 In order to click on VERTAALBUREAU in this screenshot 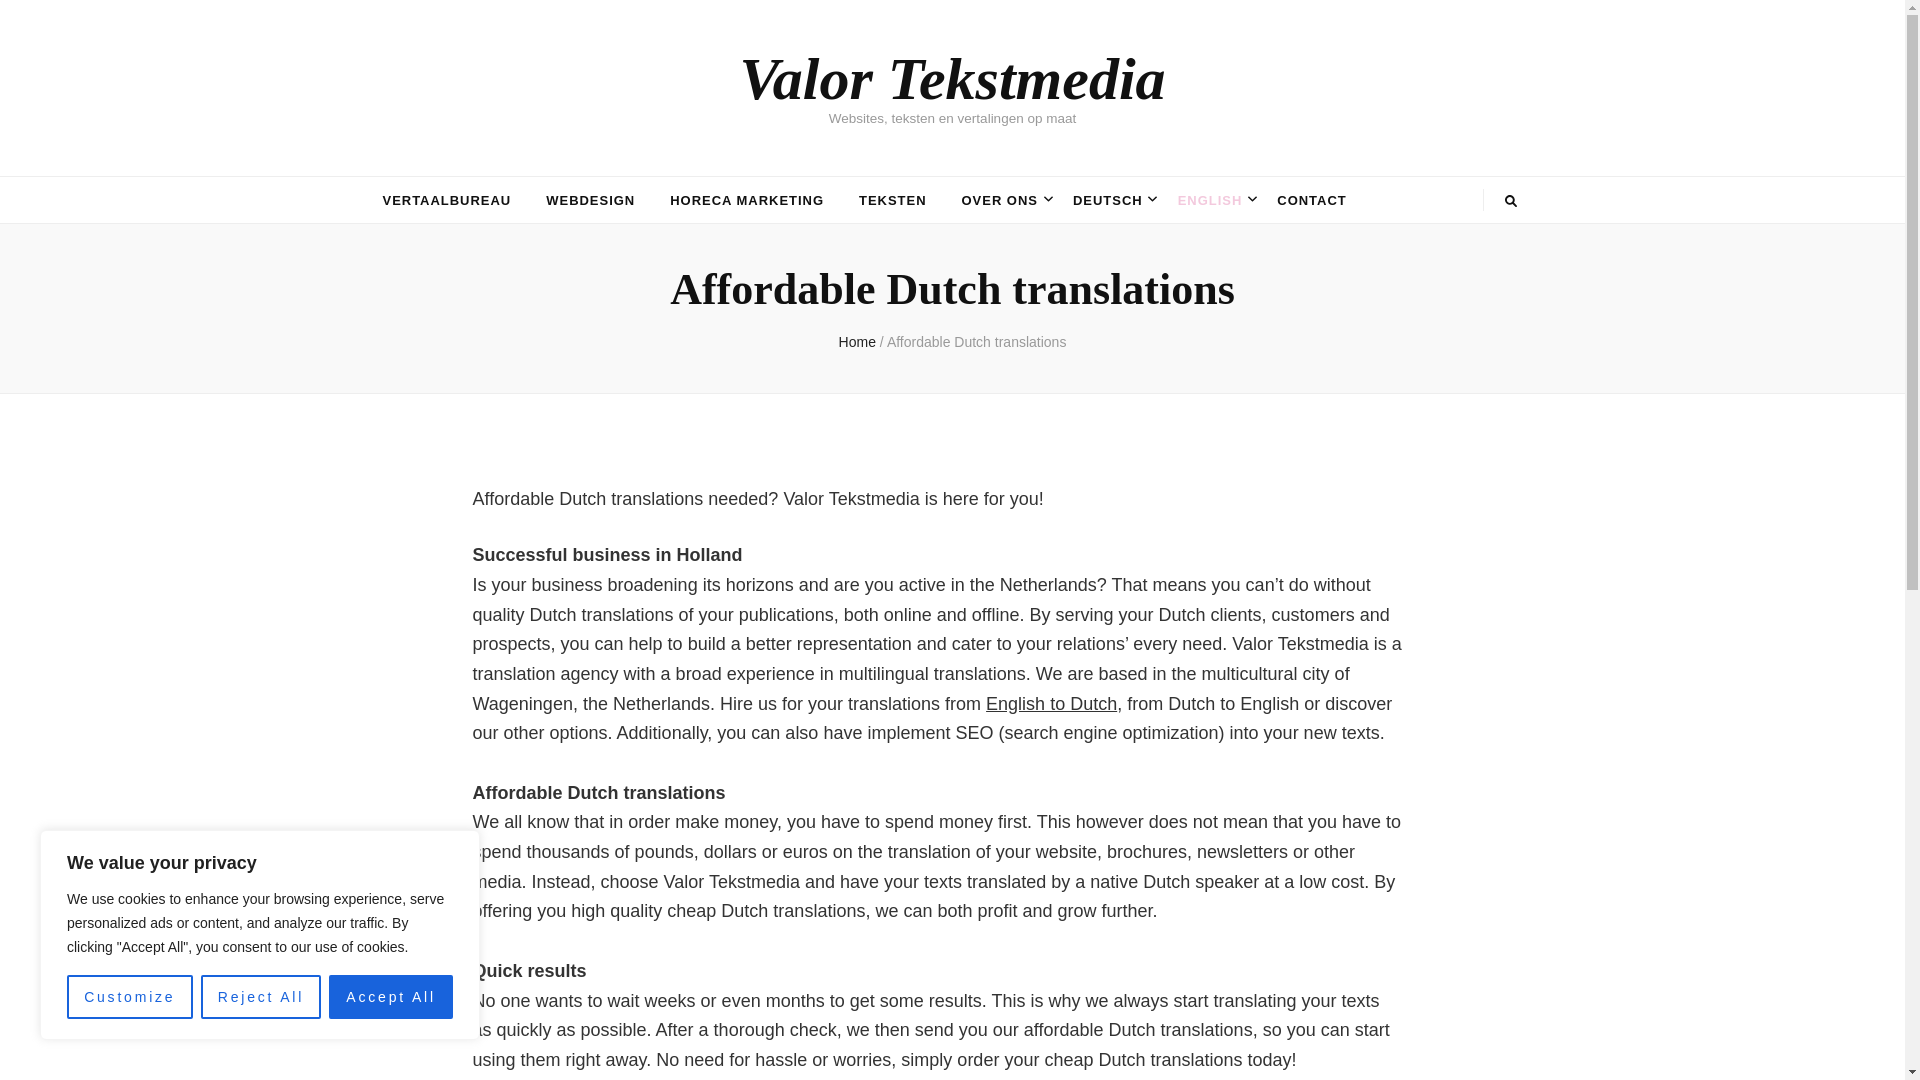, I will do `click(446, 200)`.